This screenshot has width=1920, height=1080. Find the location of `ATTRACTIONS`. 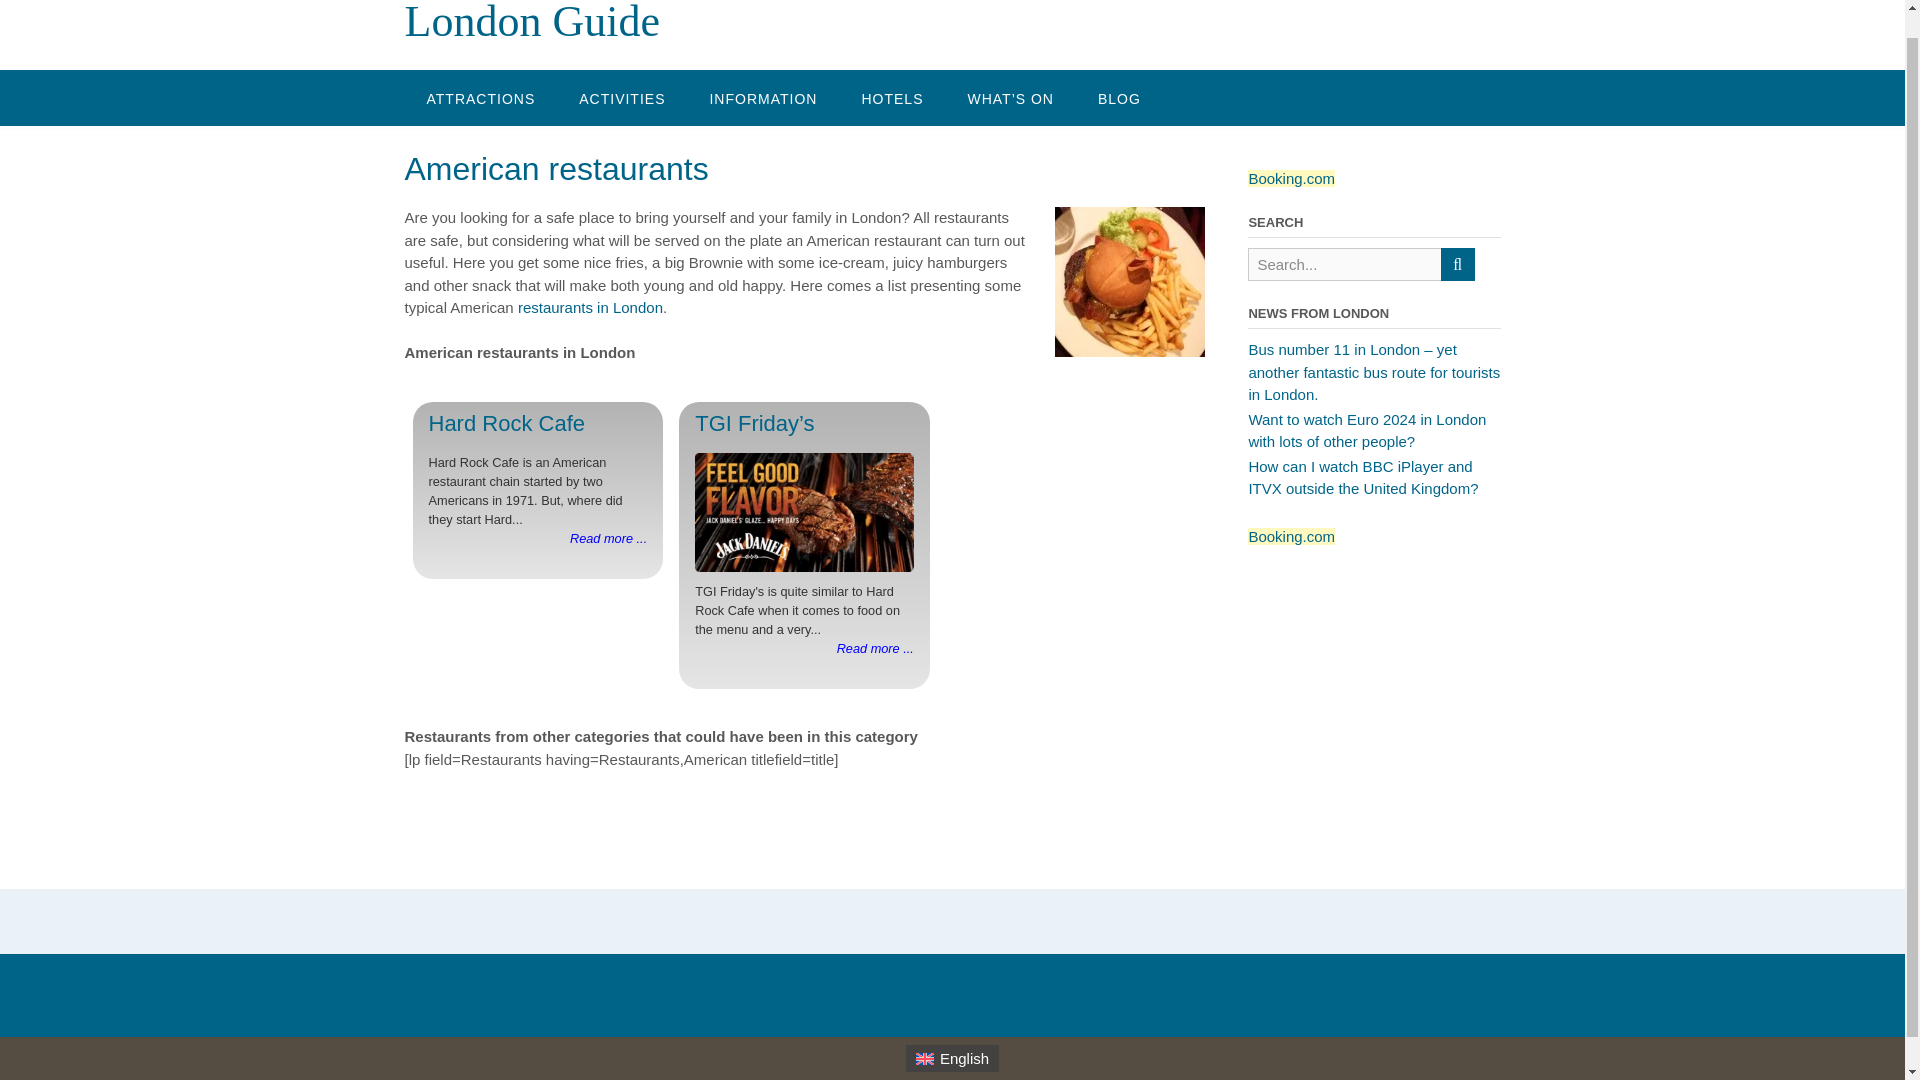

ATTRACTIONS is located at coordinates (480, 97).